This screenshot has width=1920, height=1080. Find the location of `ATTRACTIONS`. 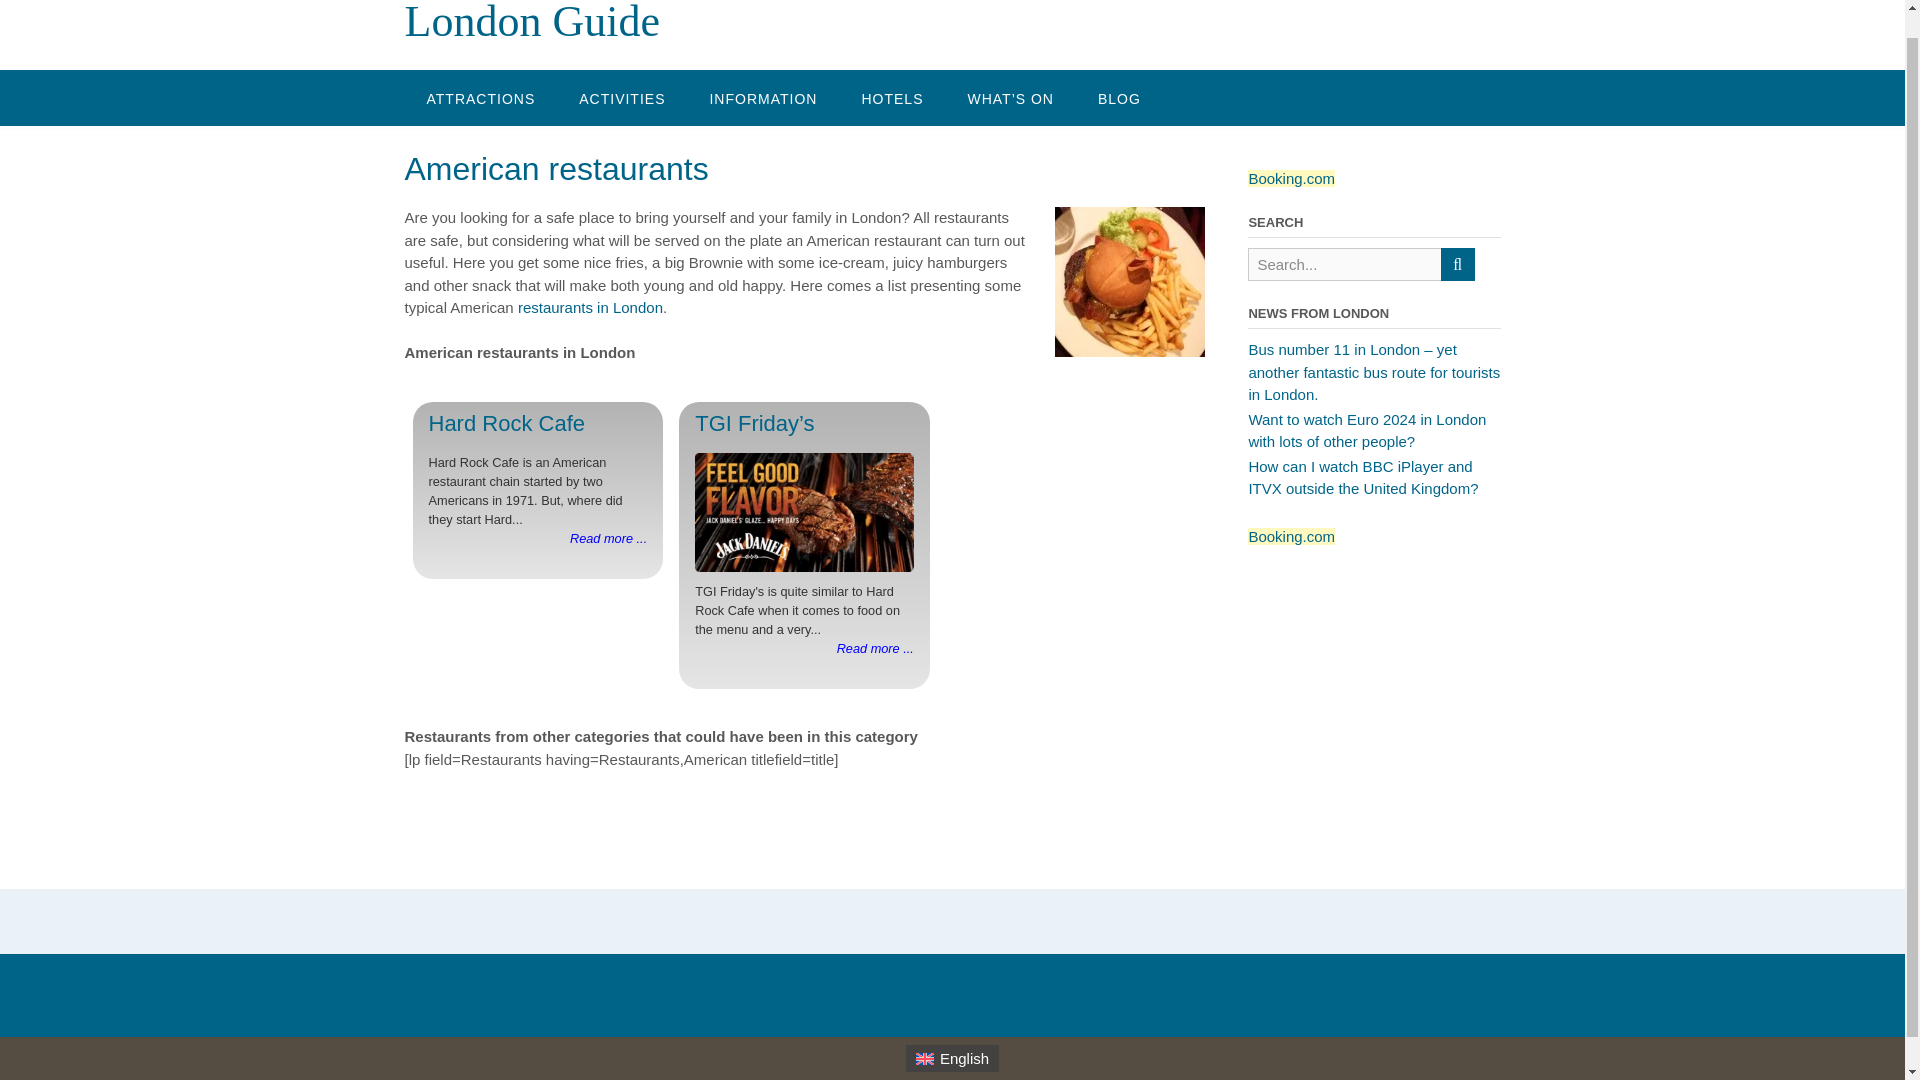

ATTRACTIONS is located at coordinates (480, 97).